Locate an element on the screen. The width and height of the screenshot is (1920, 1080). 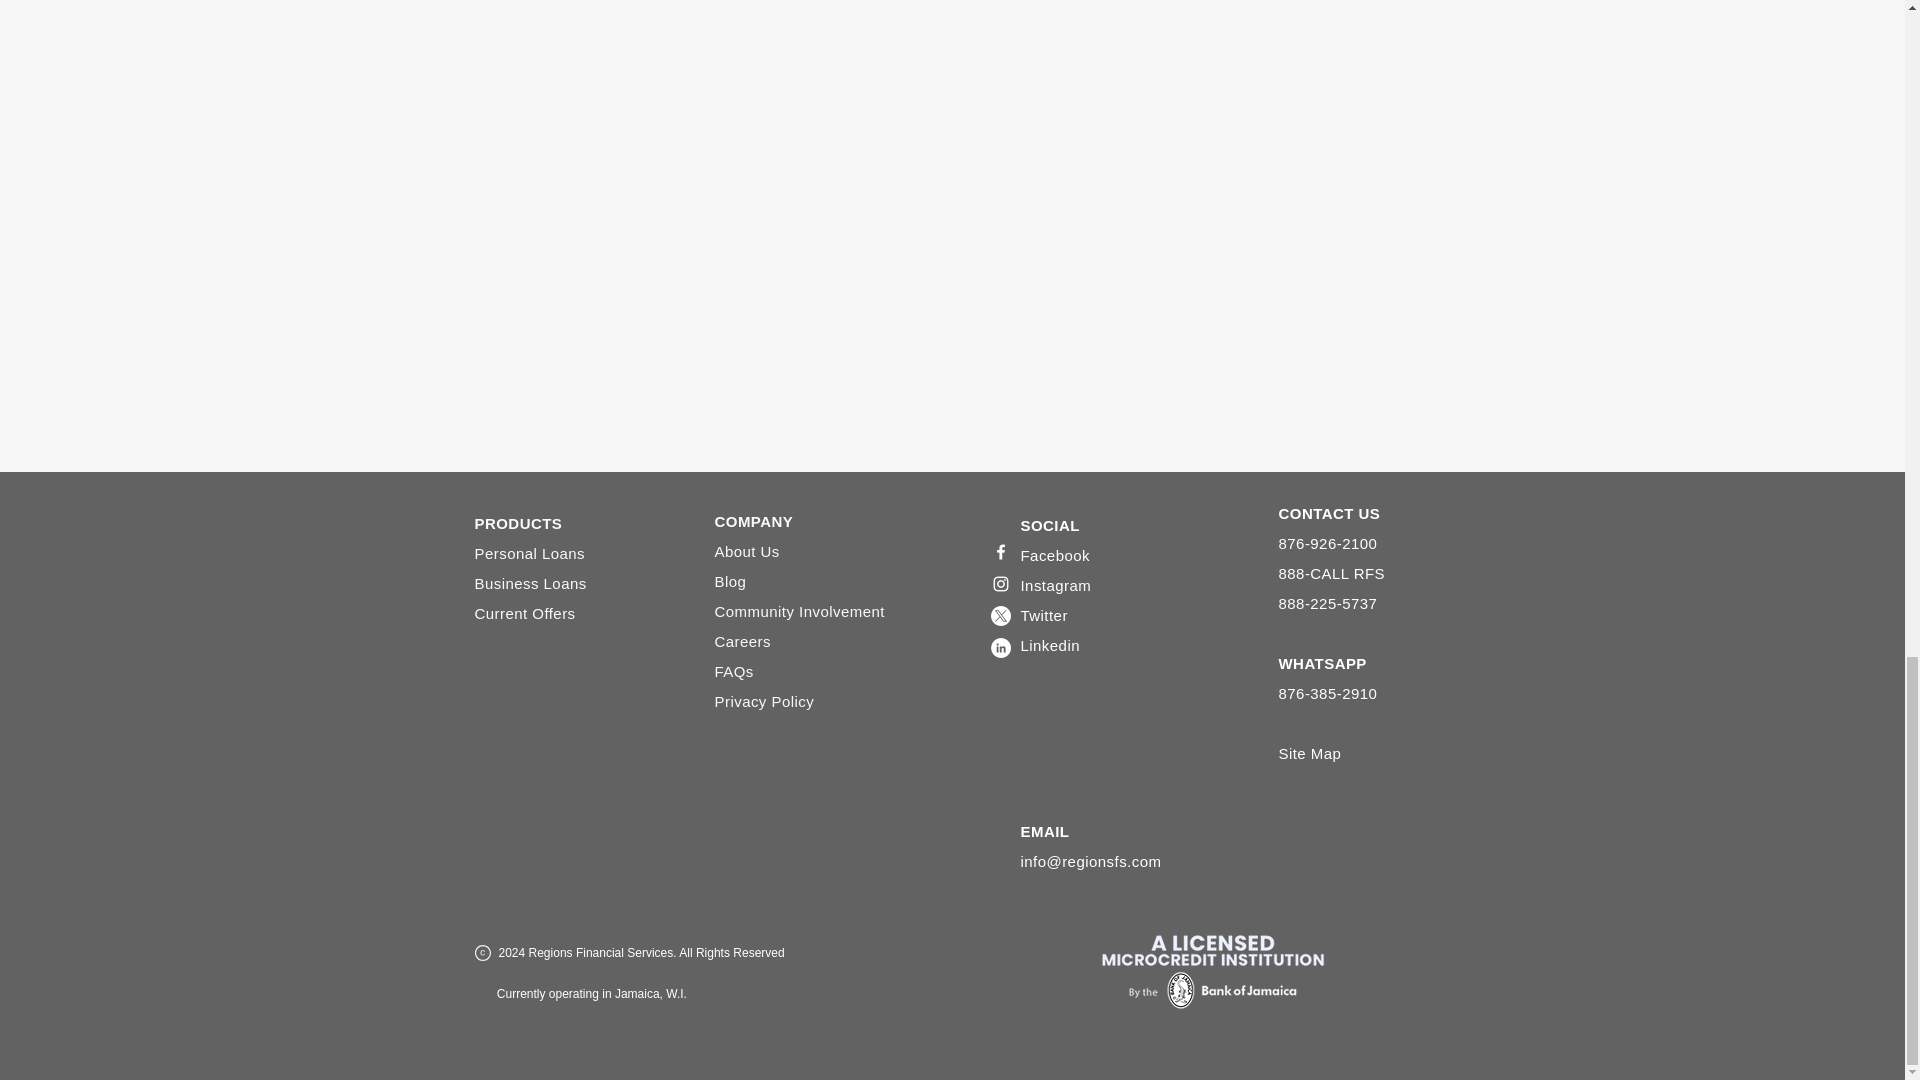
Instagram is located at coordinates (1054, 586).